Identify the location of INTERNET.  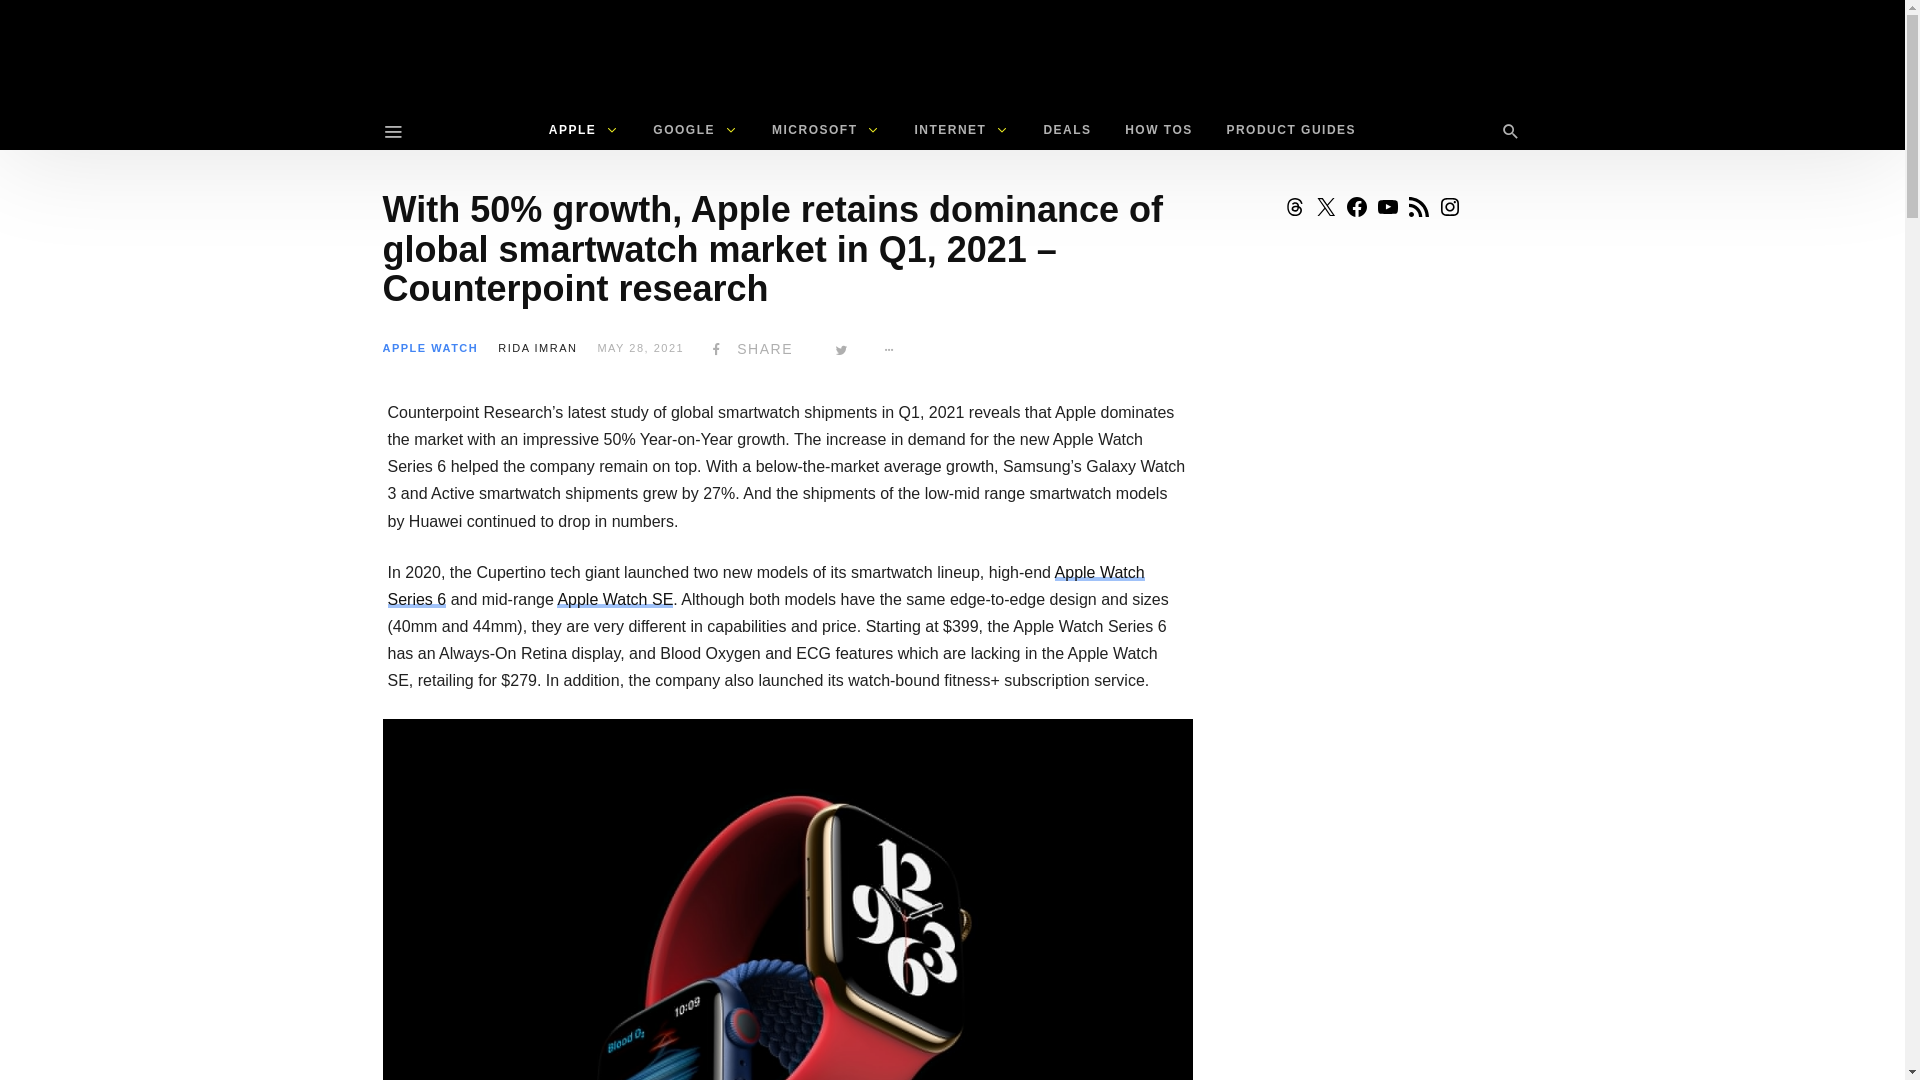
(960, 130).